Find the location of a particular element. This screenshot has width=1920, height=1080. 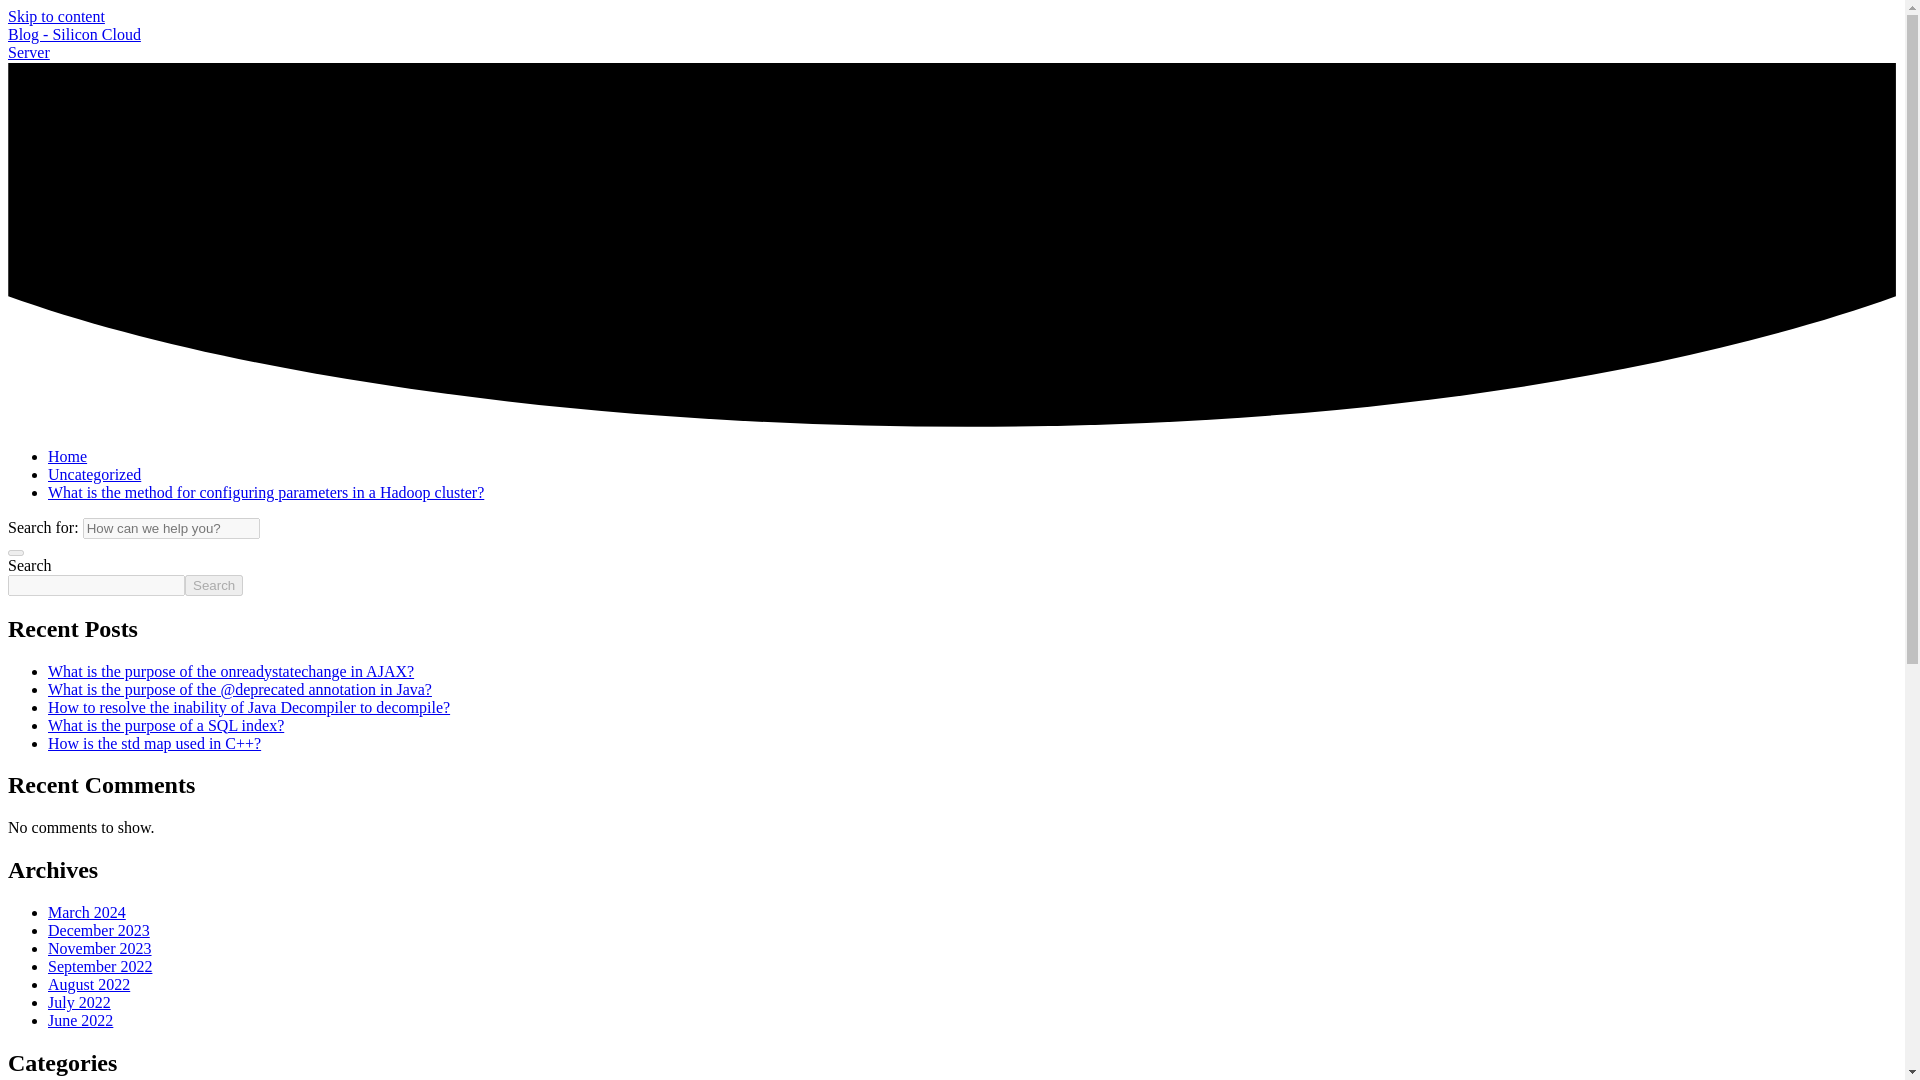

What is the purpose of the onreadystatechange in AJAX? is located at coordinates (231, 672).